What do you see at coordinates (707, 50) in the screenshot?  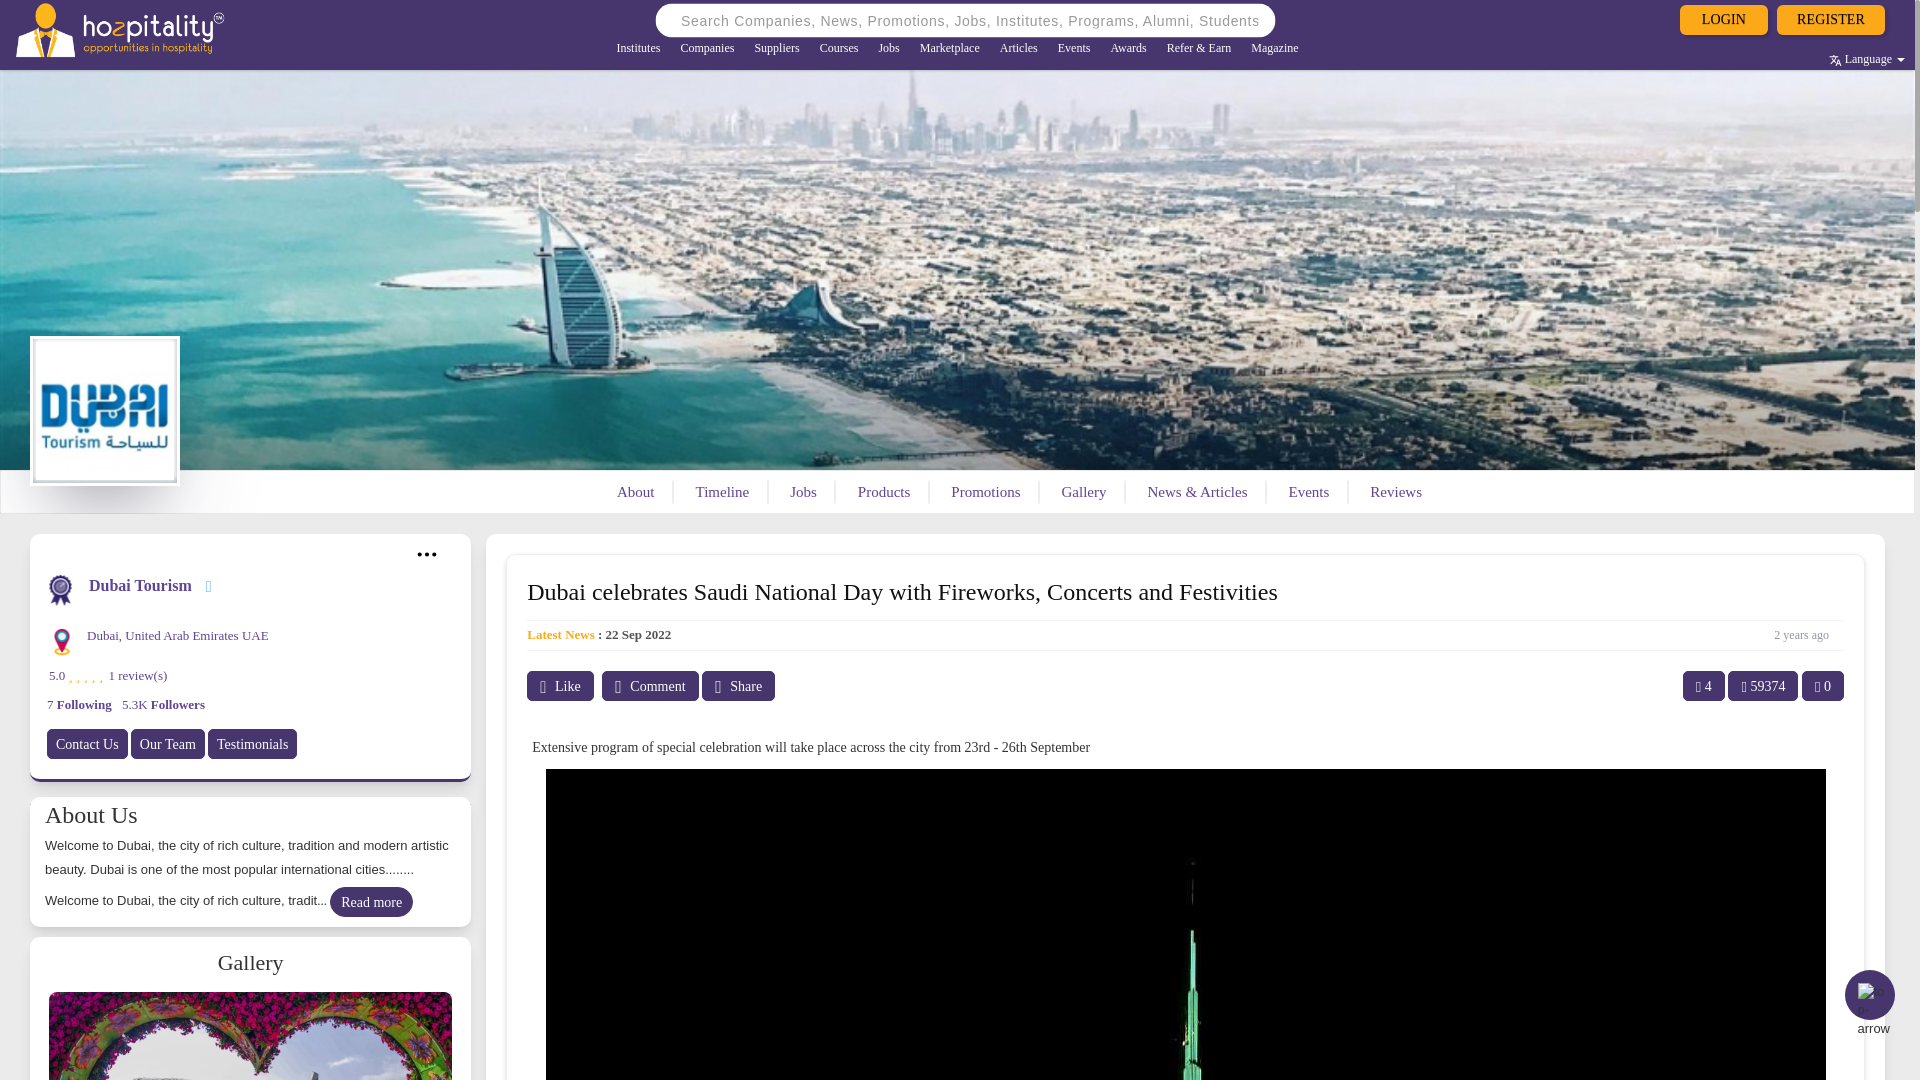 I see `Companies` at bounding box center [707, 50].